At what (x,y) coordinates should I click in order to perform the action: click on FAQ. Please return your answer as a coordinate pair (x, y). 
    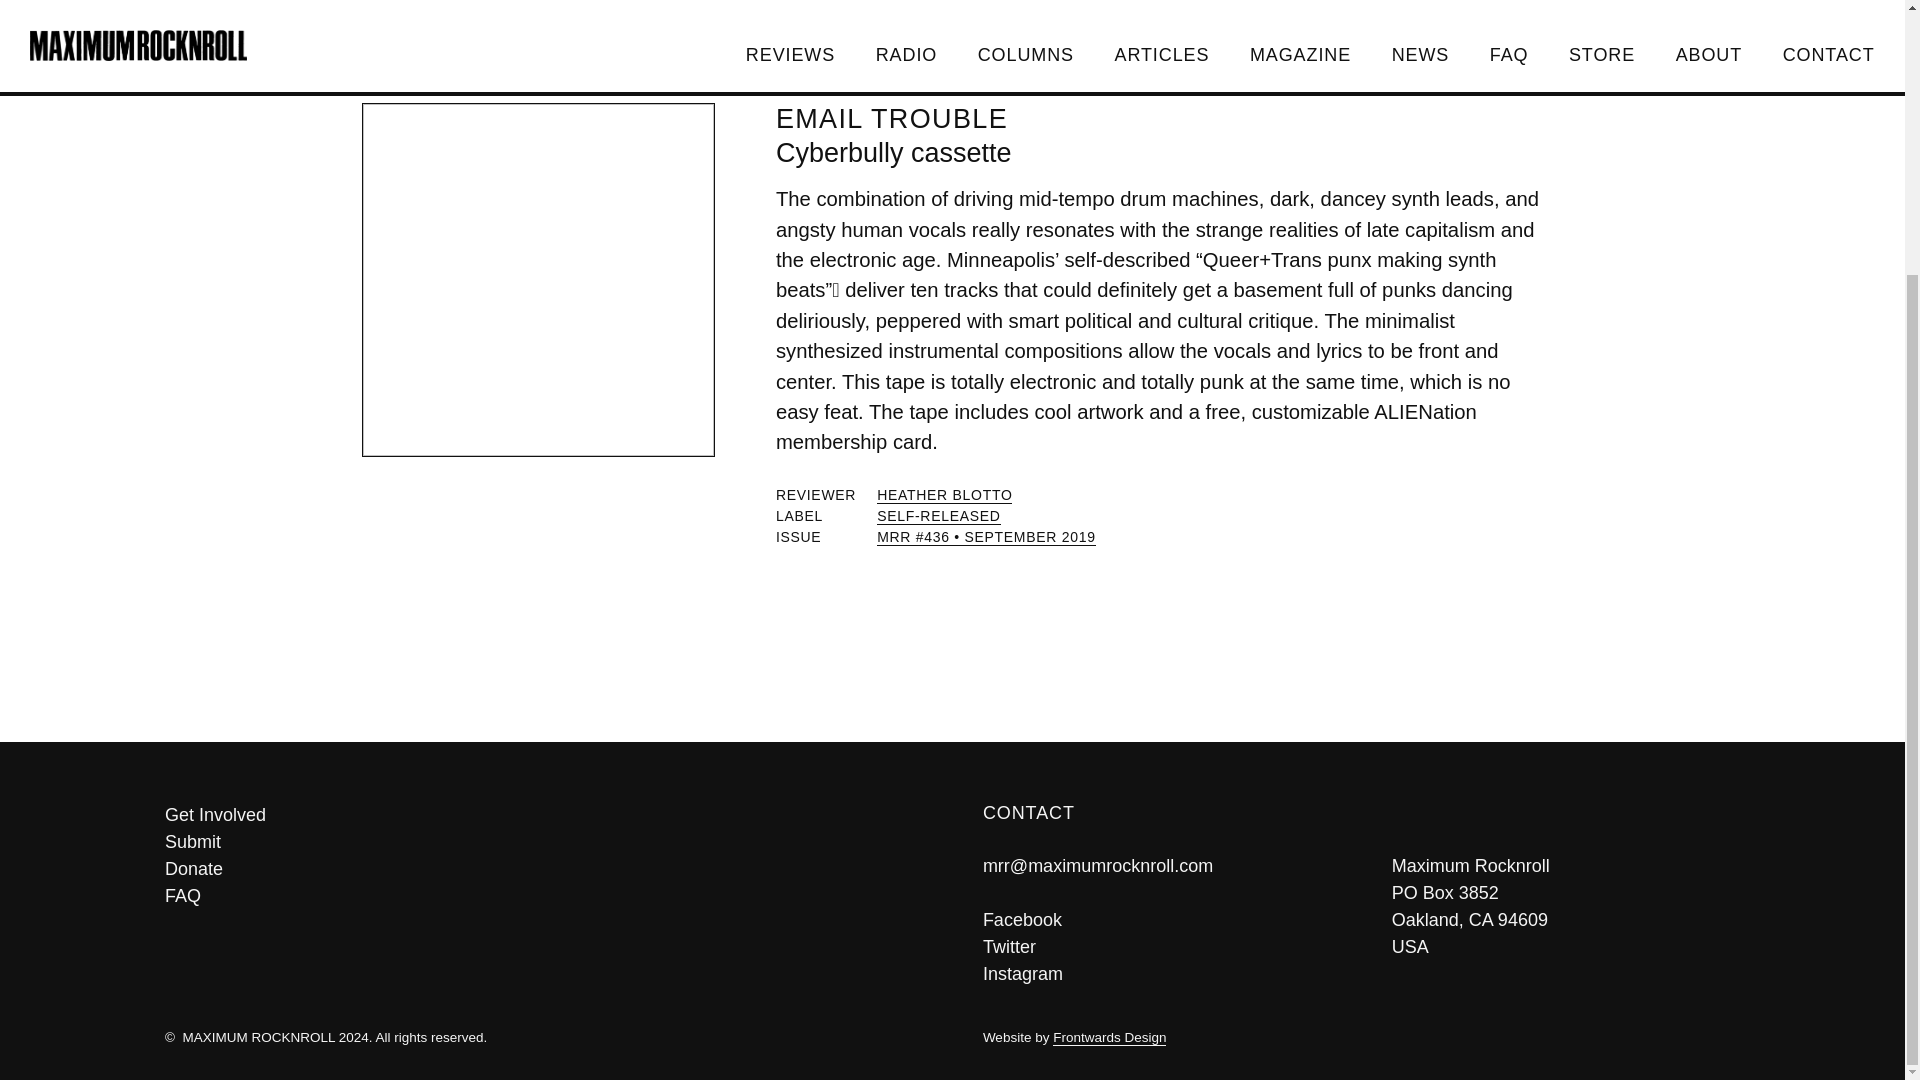
    Looking at the image, I should click on (543, 896).